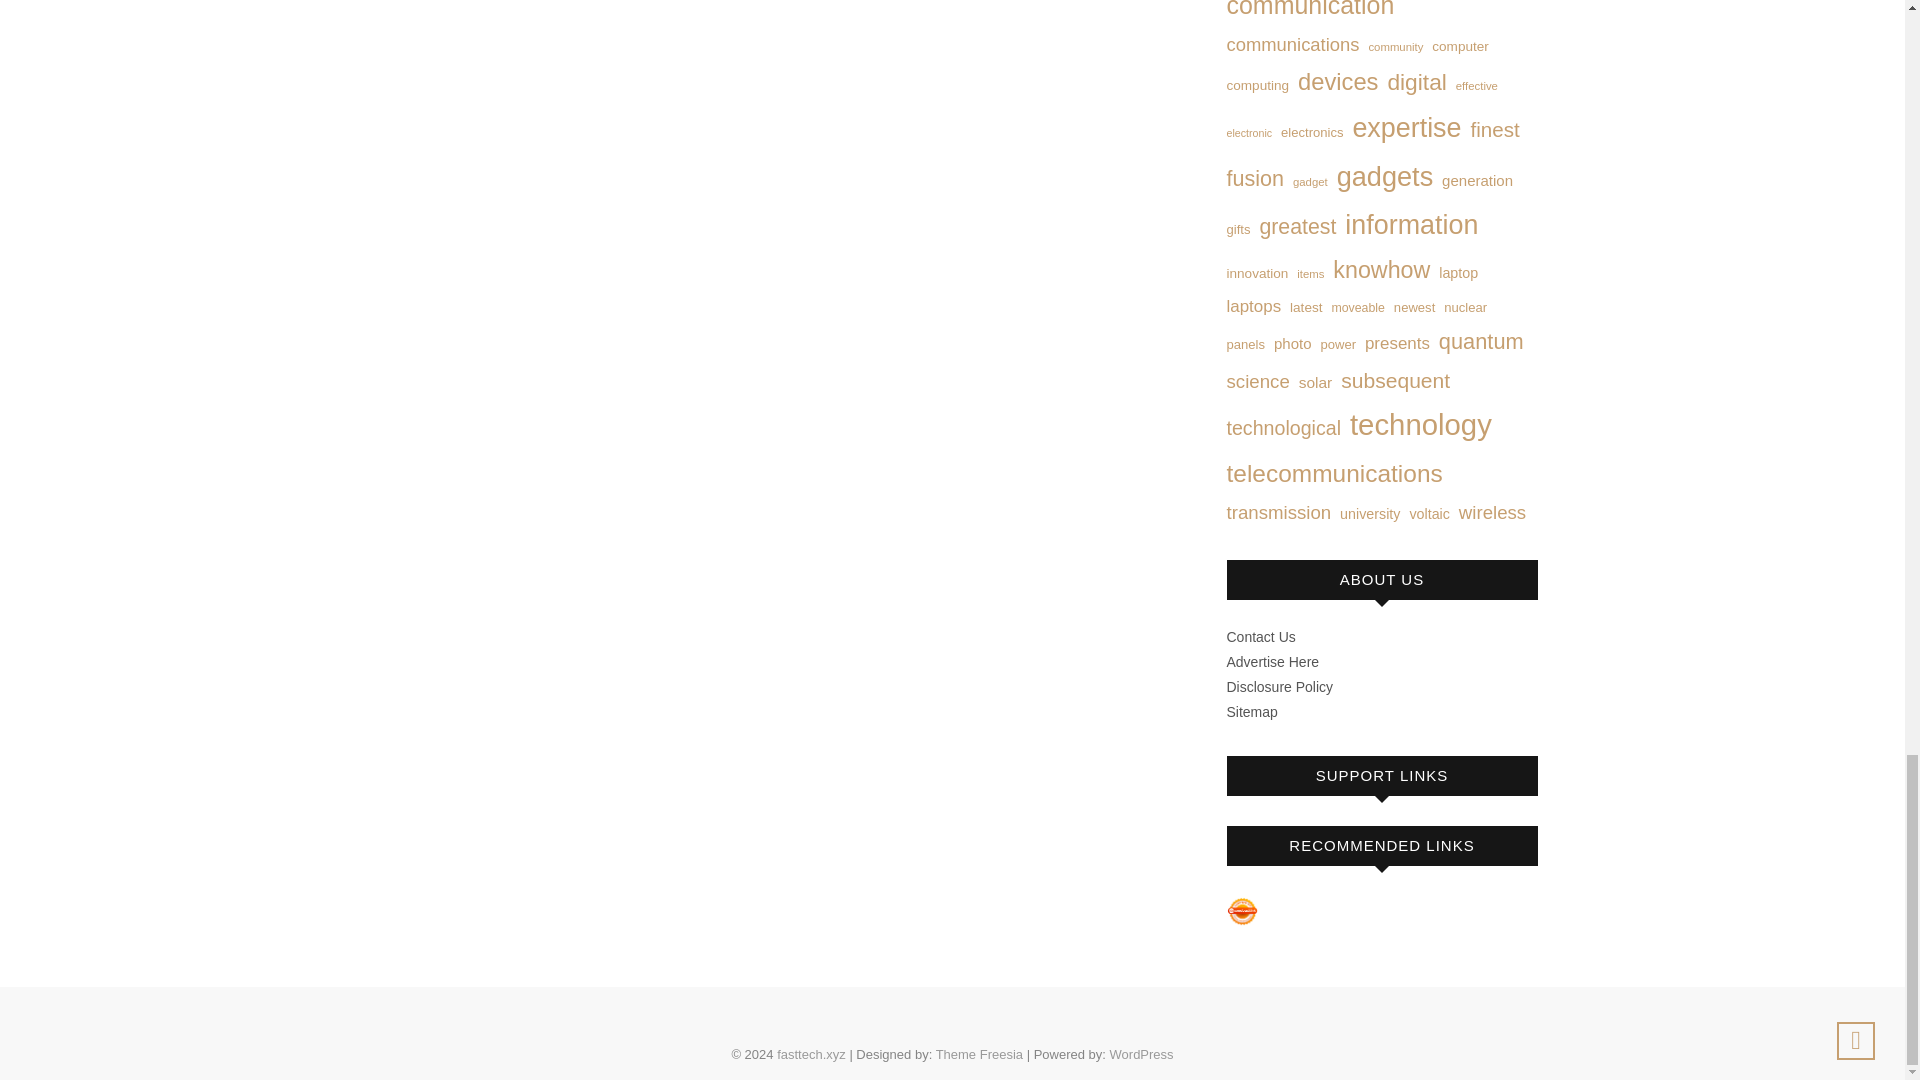 The image size is (1920, 1080). Describe the element at coordinates (1242, 911) in the screenshot. I see `Seedbacklink` at that location.